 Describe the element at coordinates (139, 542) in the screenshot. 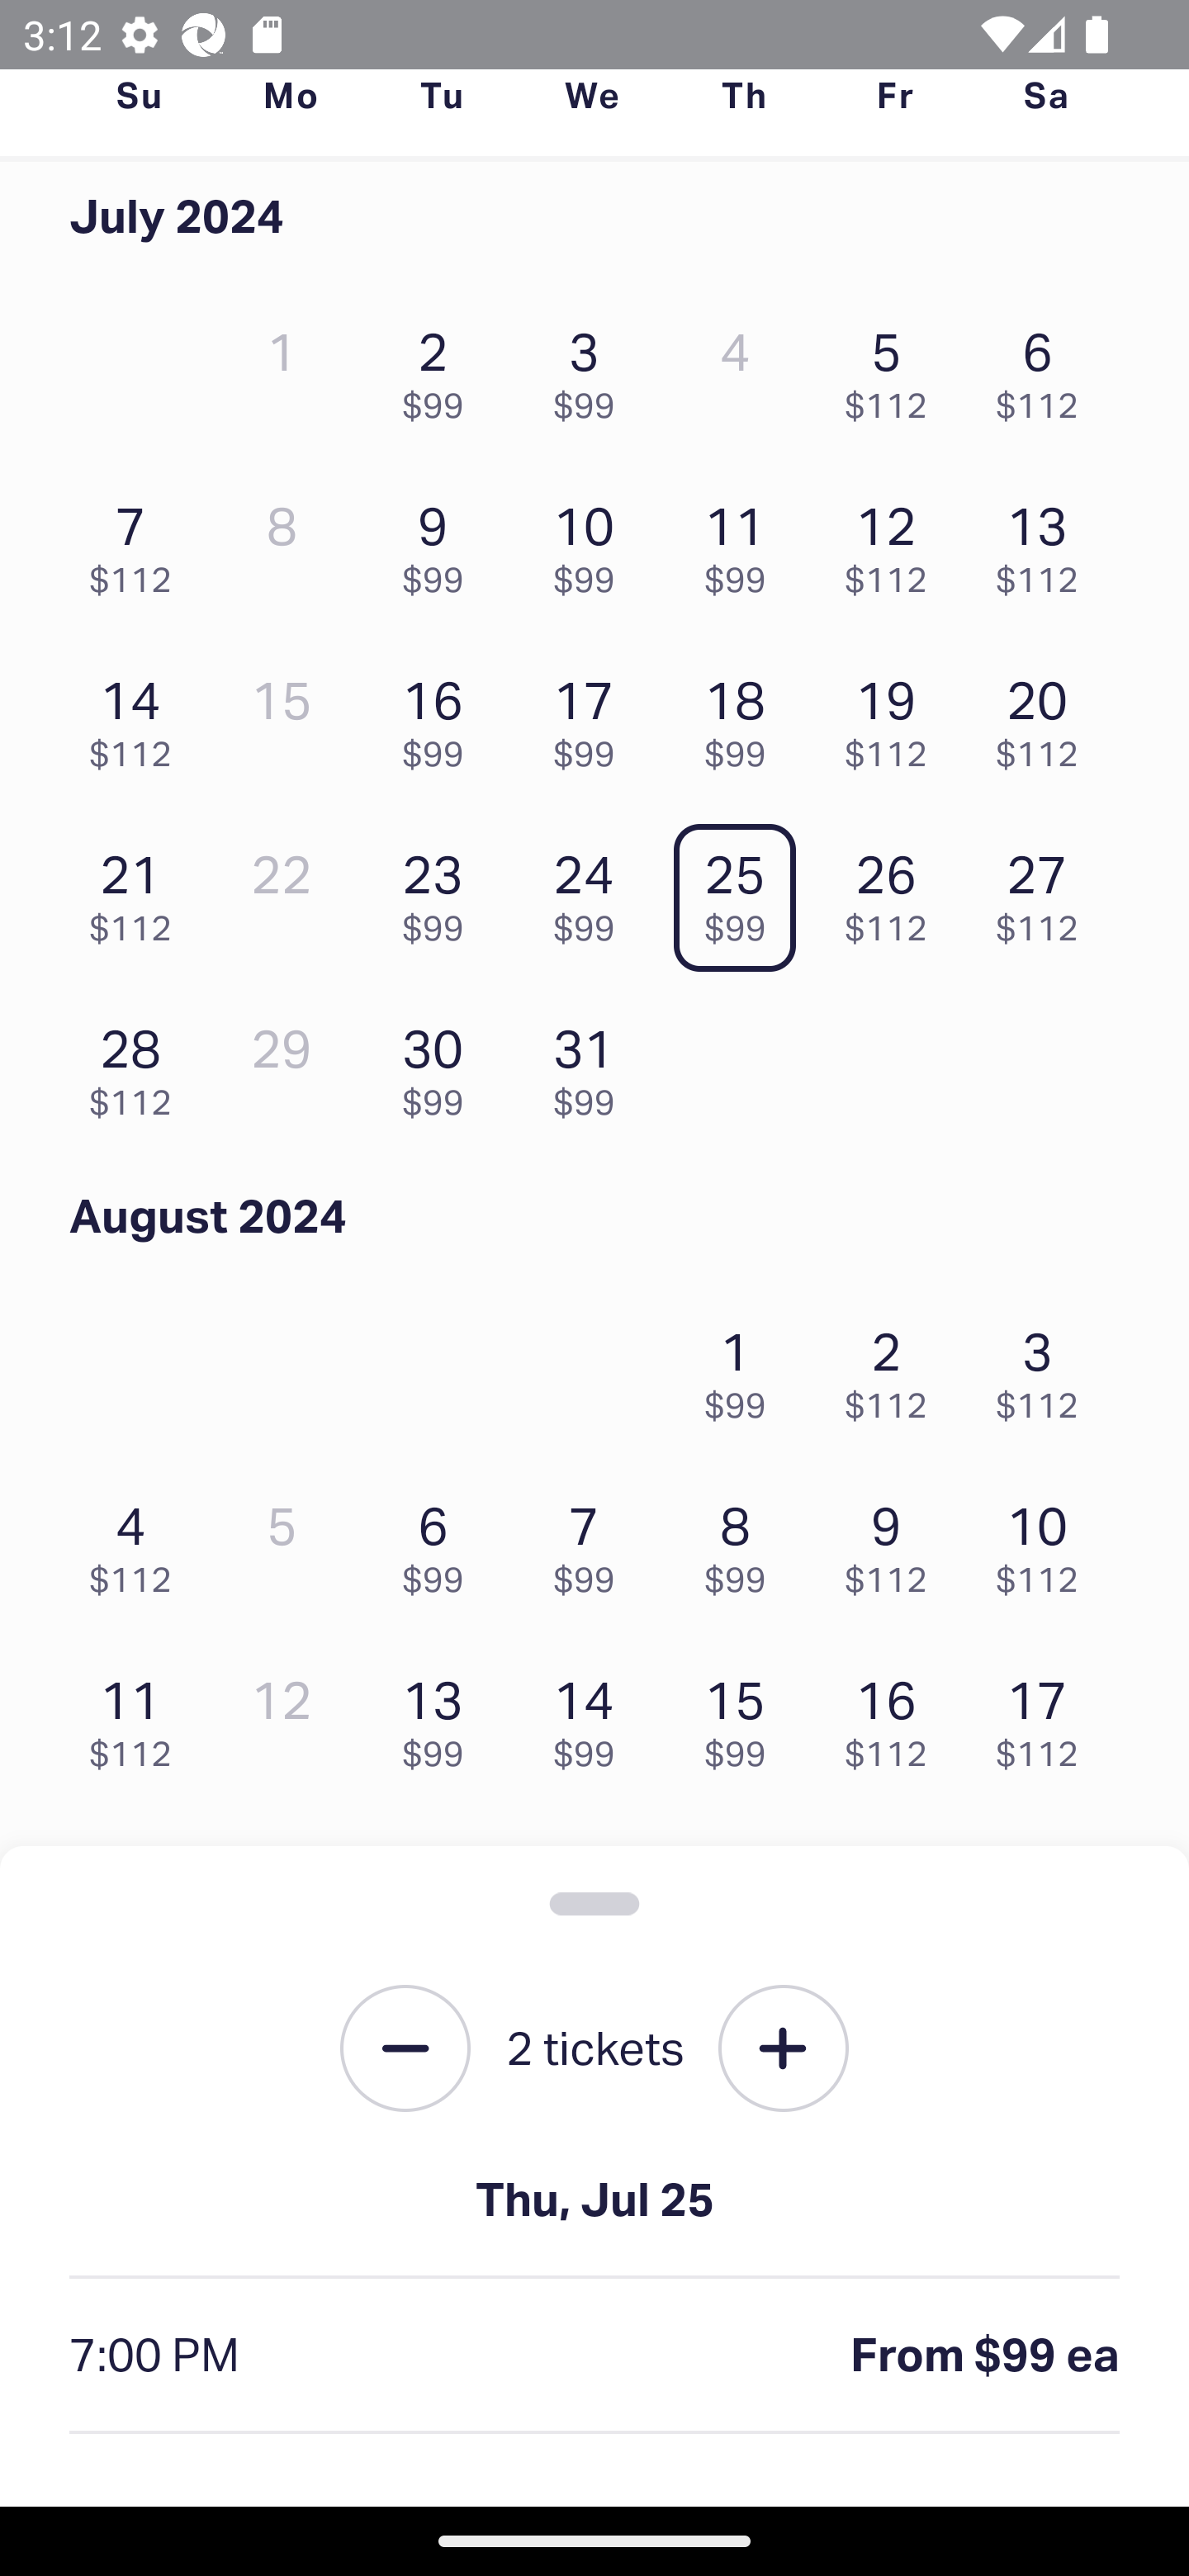

I see `7 $112` at that location.